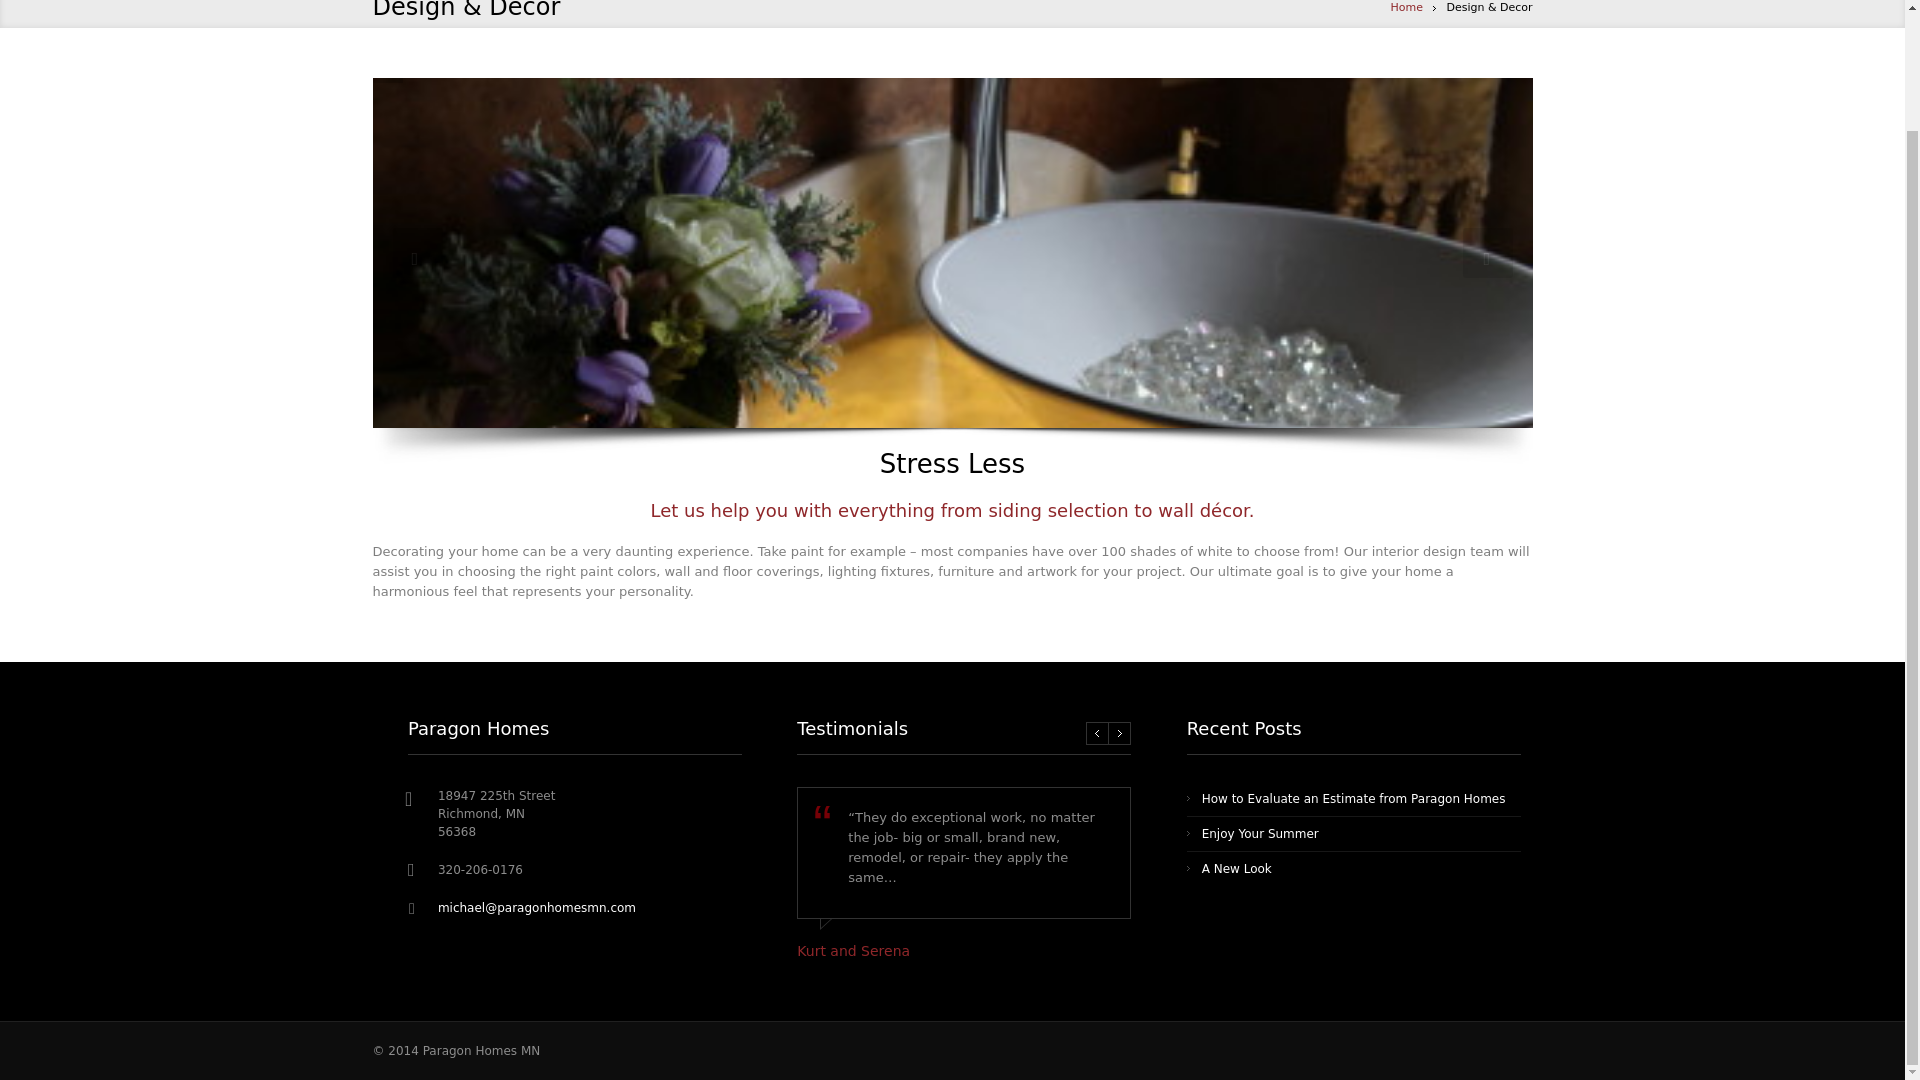 The image size is (1920, 1080). I want to click on How to Evaluate an Estimate from Paragon Homes, so click(1353, 798).